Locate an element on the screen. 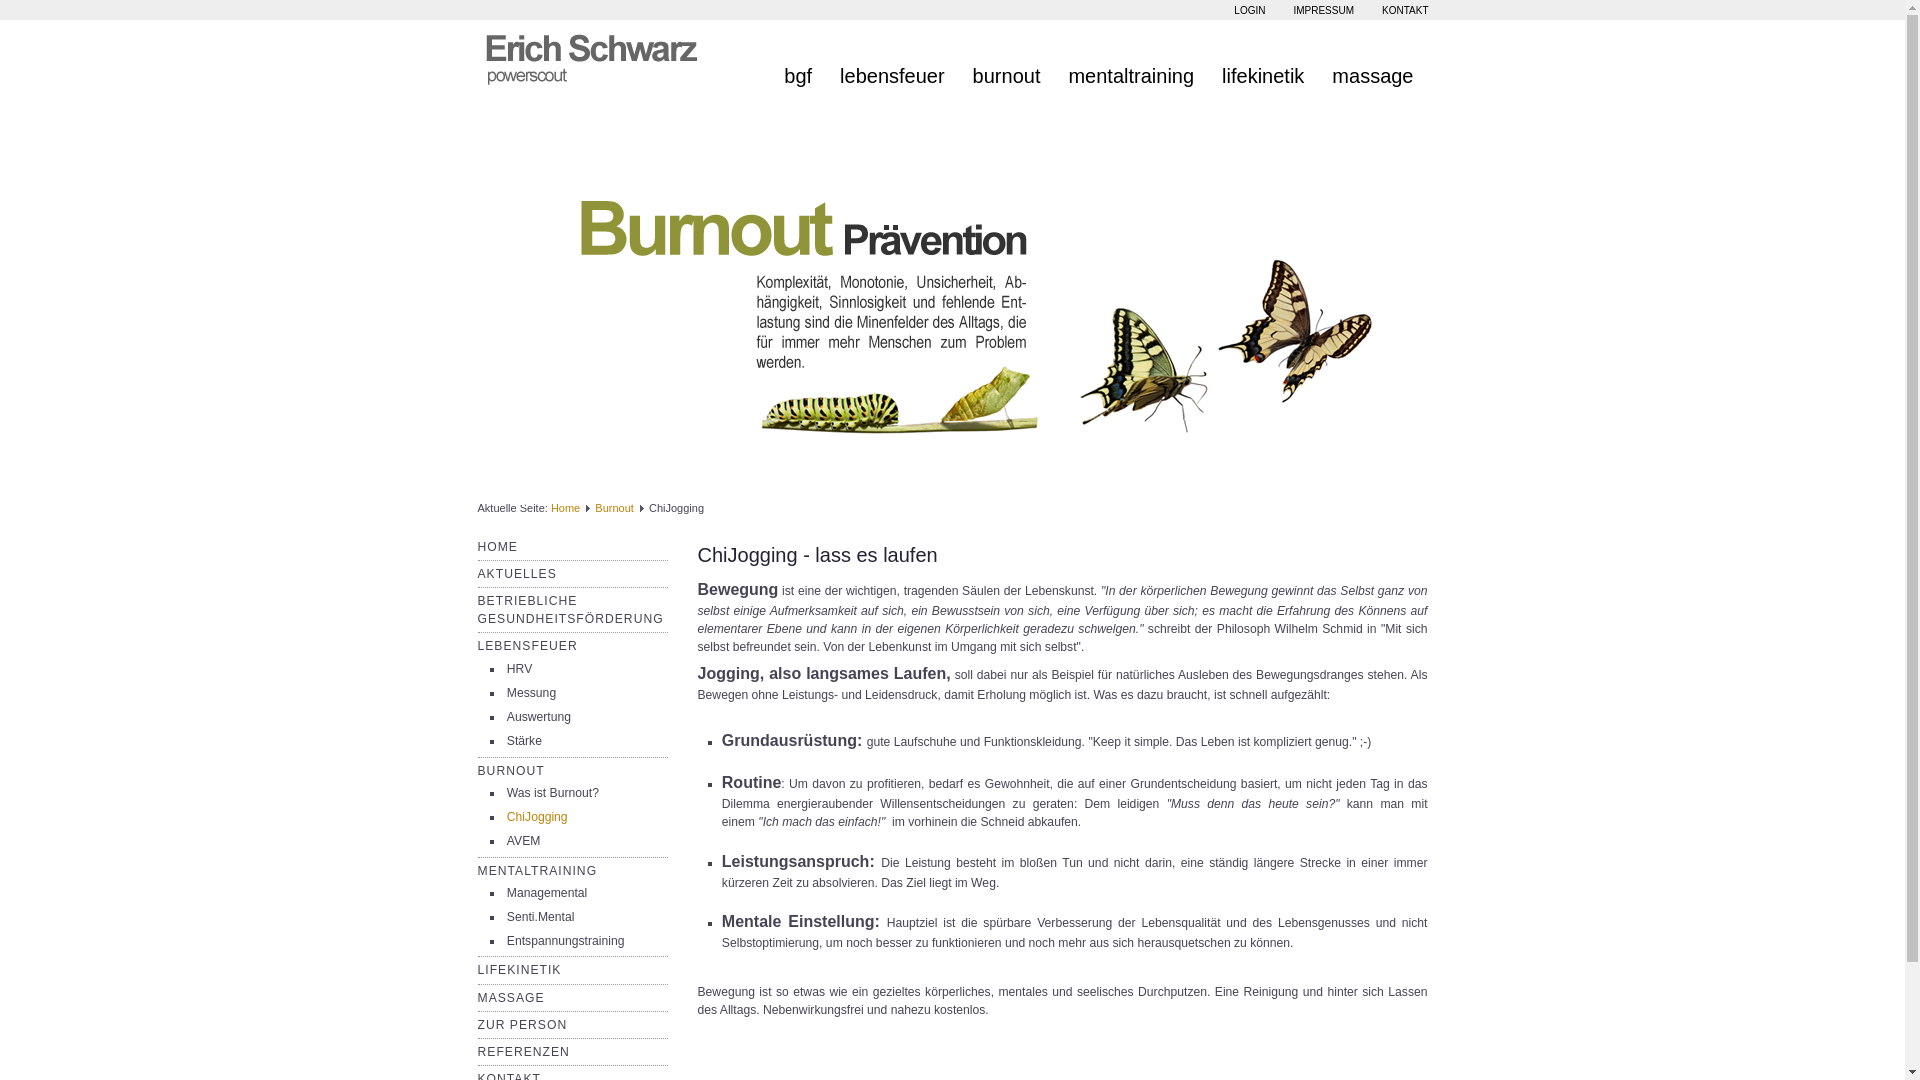 This screenshot has height=1080, width=1920. HOME is located at coordinates (498, 547).